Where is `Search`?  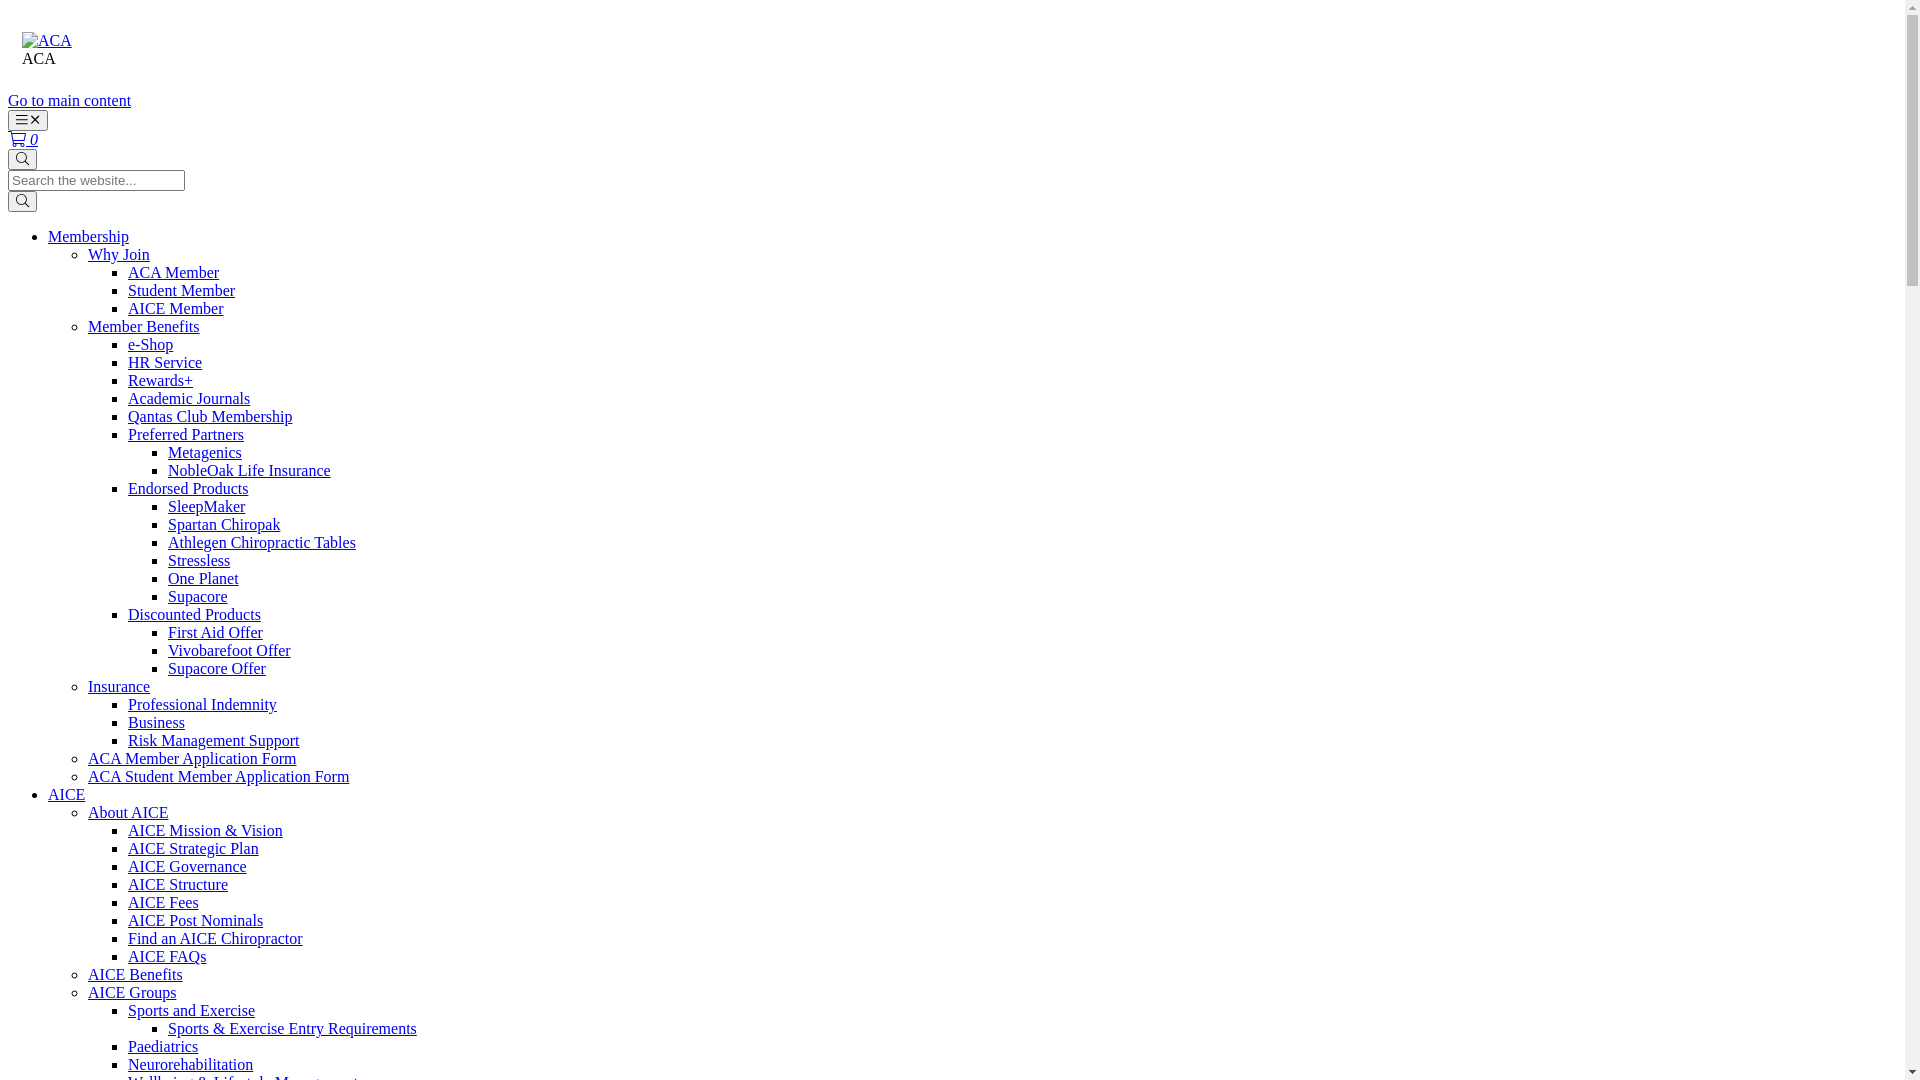 Search is located at coordinates (22, 202).